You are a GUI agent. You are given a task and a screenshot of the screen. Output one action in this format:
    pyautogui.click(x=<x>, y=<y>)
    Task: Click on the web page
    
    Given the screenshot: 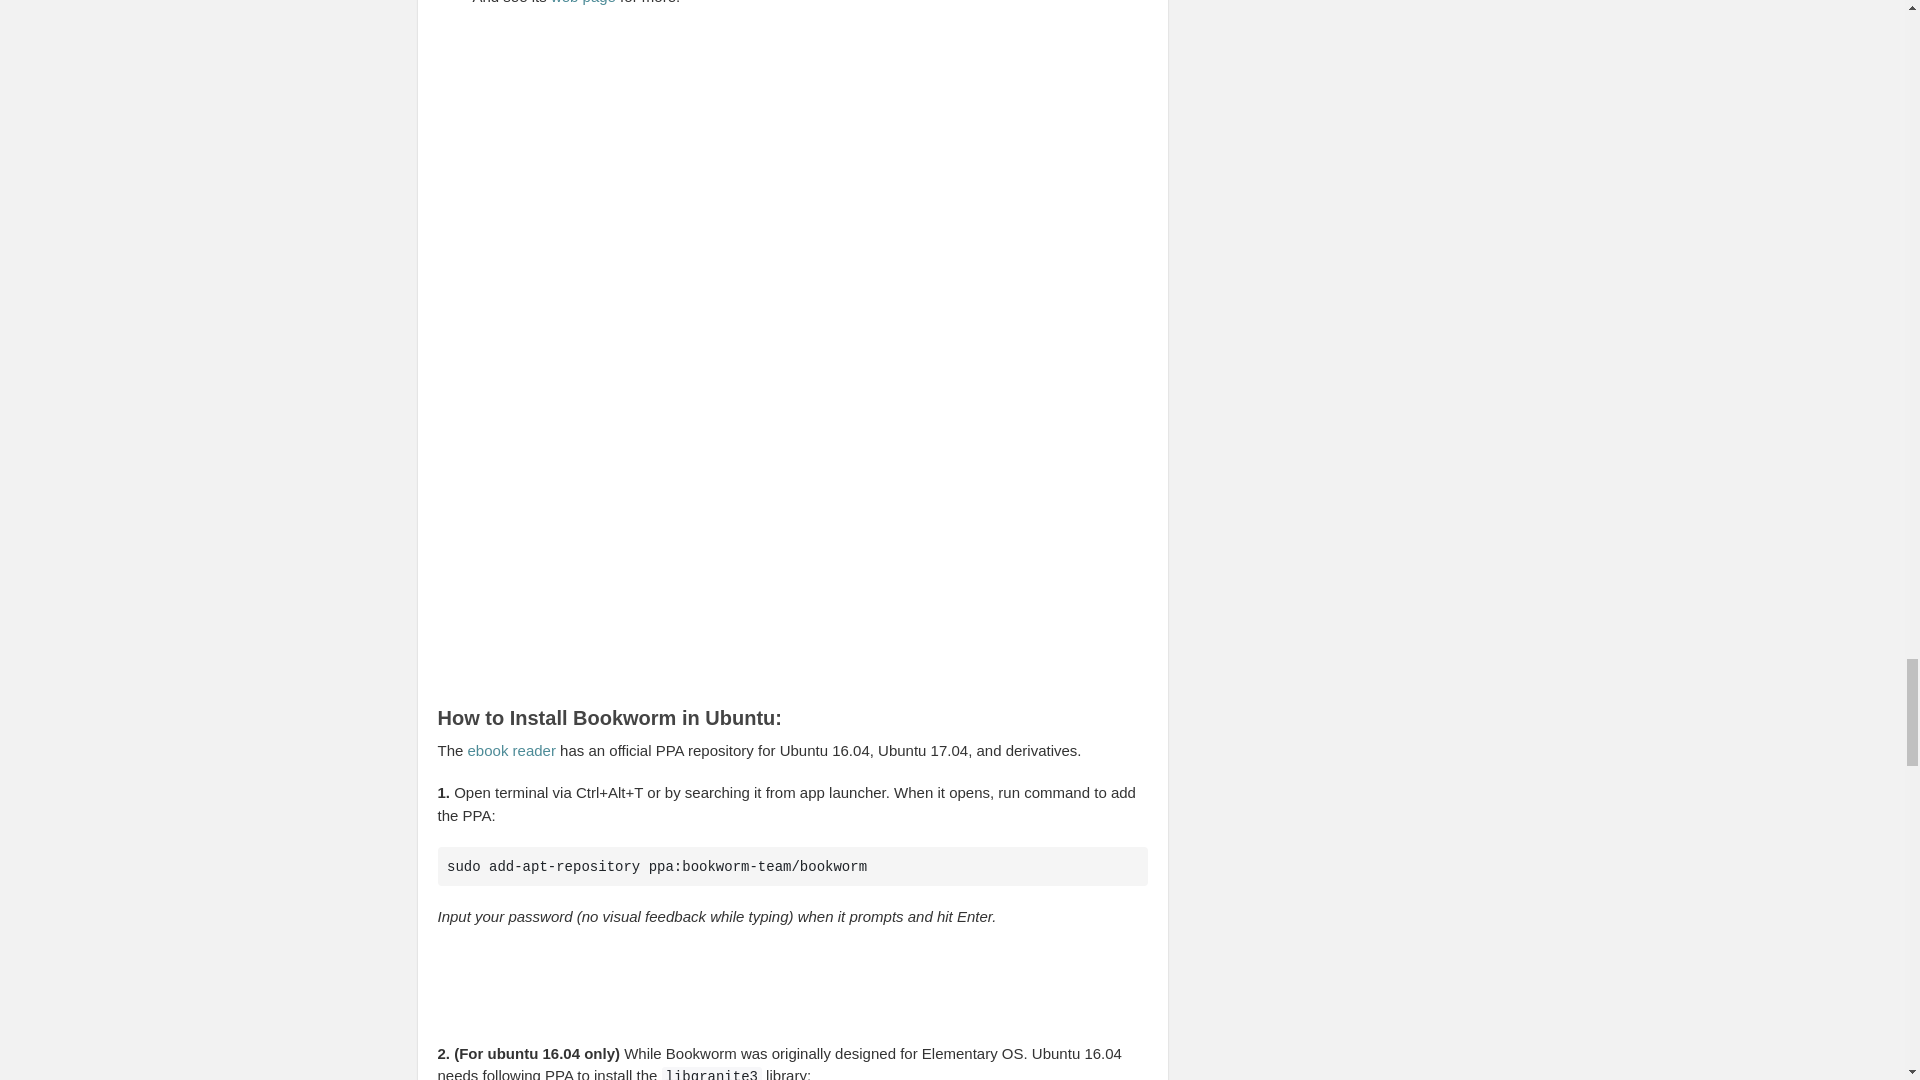 What is the action you would take?
    pyautogui.click(x=584, y=2)
    